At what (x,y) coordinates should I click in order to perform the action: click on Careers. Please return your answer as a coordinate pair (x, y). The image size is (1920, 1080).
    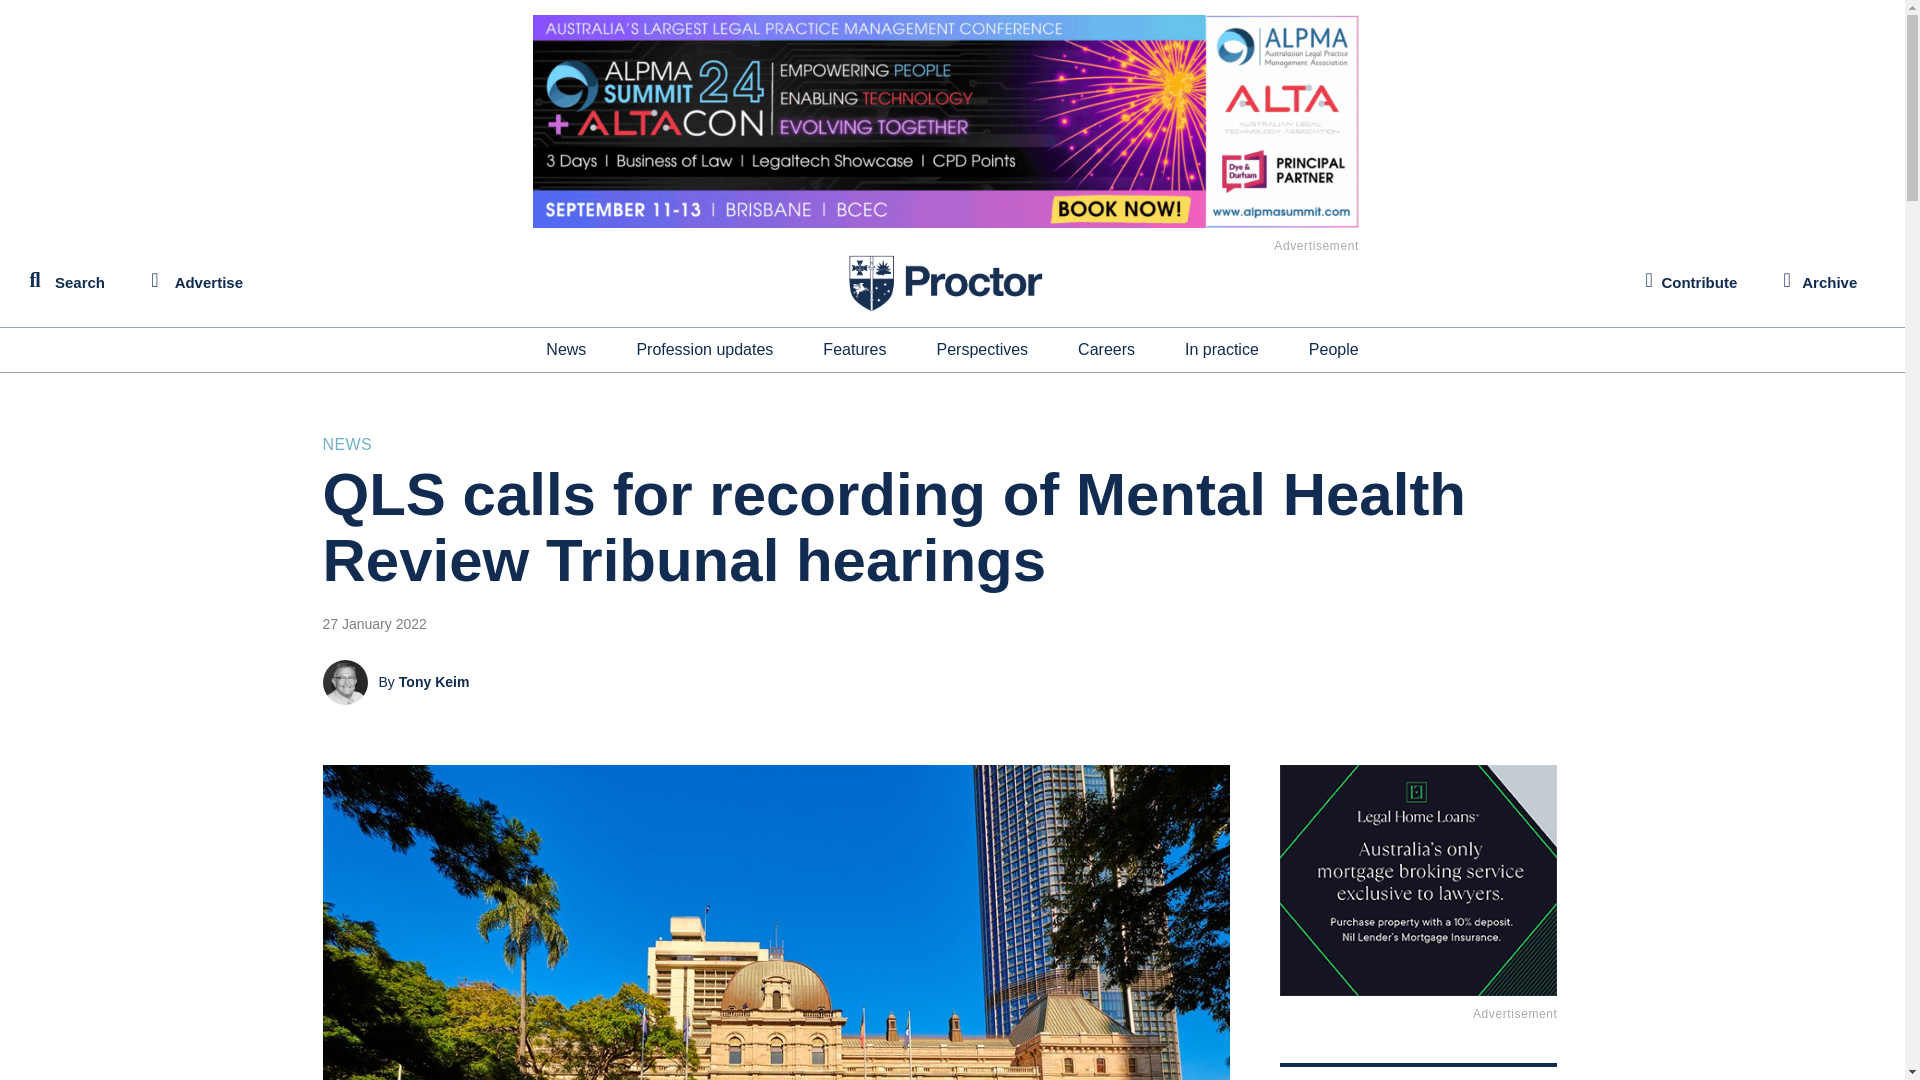
    Looking at the image, I should click on (1106, 350).